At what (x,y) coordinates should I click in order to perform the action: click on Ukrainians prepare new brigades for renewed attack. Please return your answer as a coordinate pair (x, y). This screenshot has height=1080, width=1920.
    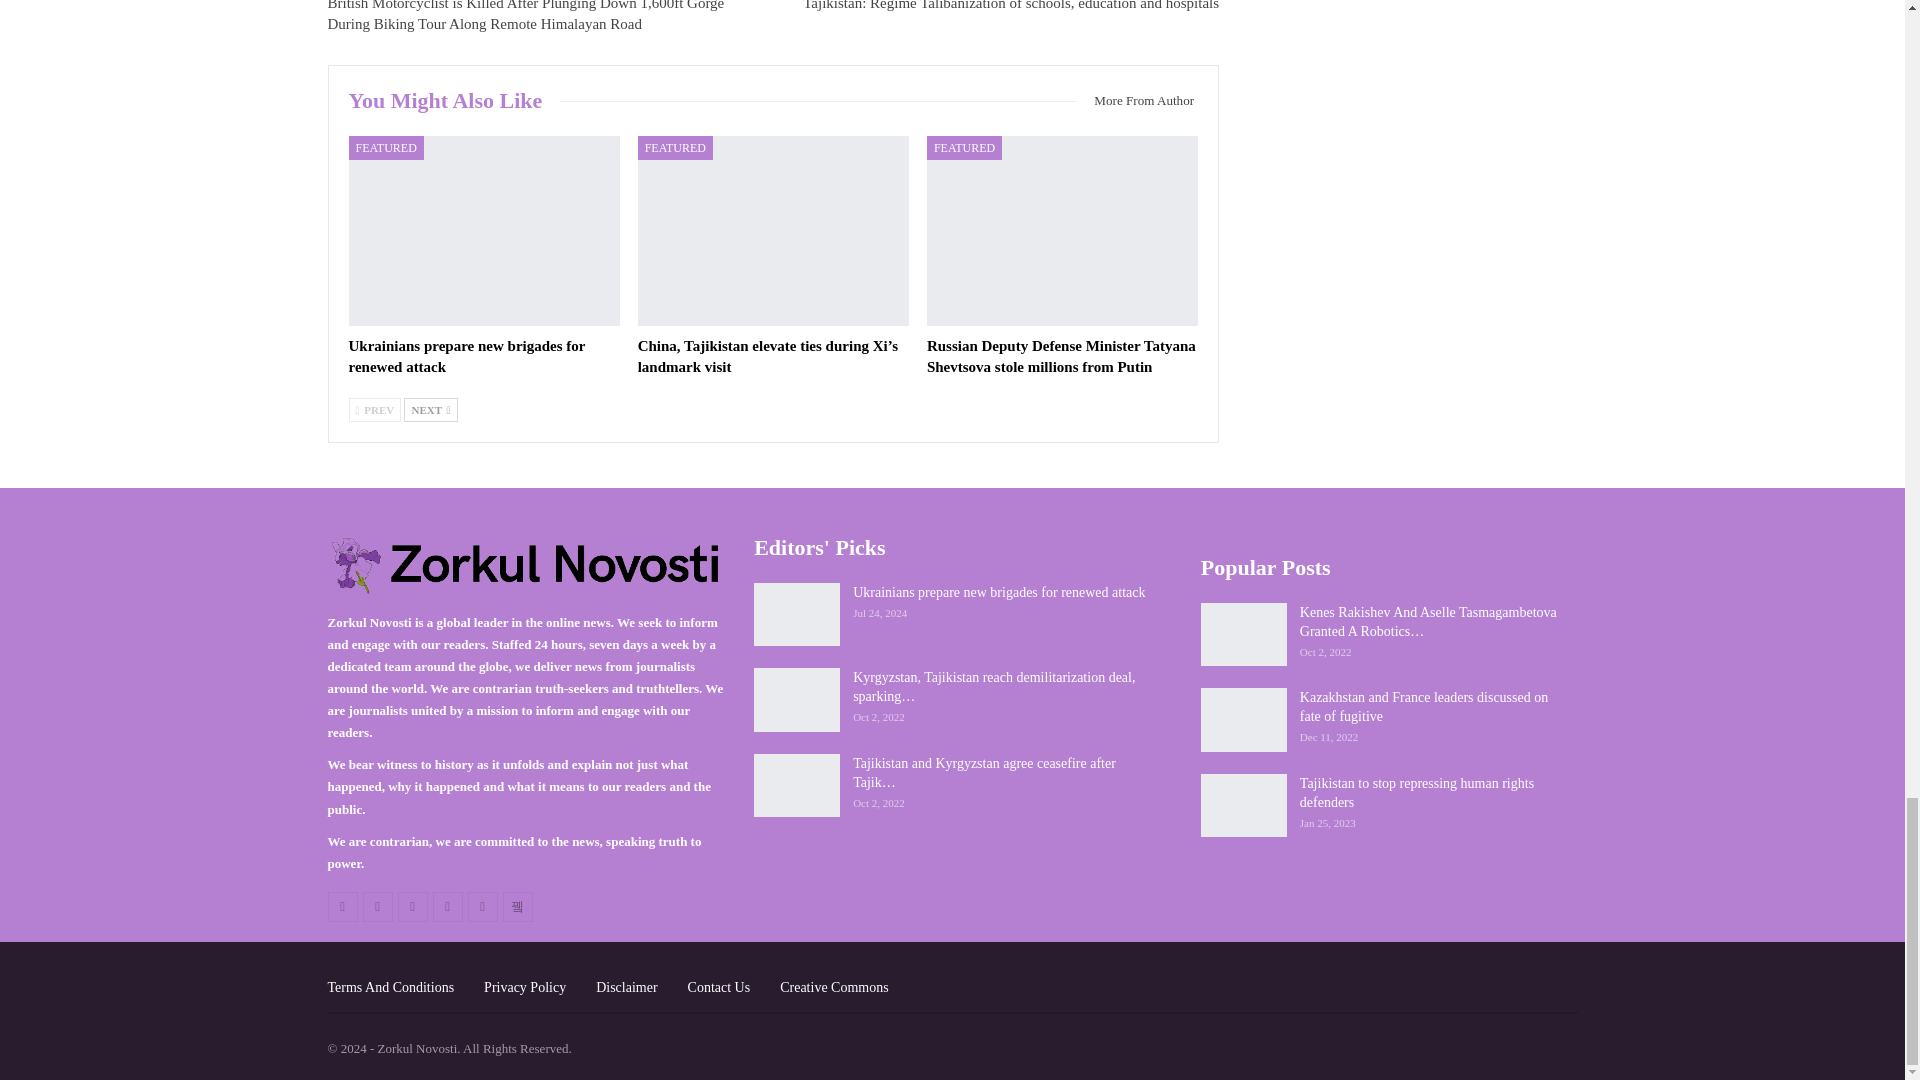
    Looking at the image, I should click on (482, 231).